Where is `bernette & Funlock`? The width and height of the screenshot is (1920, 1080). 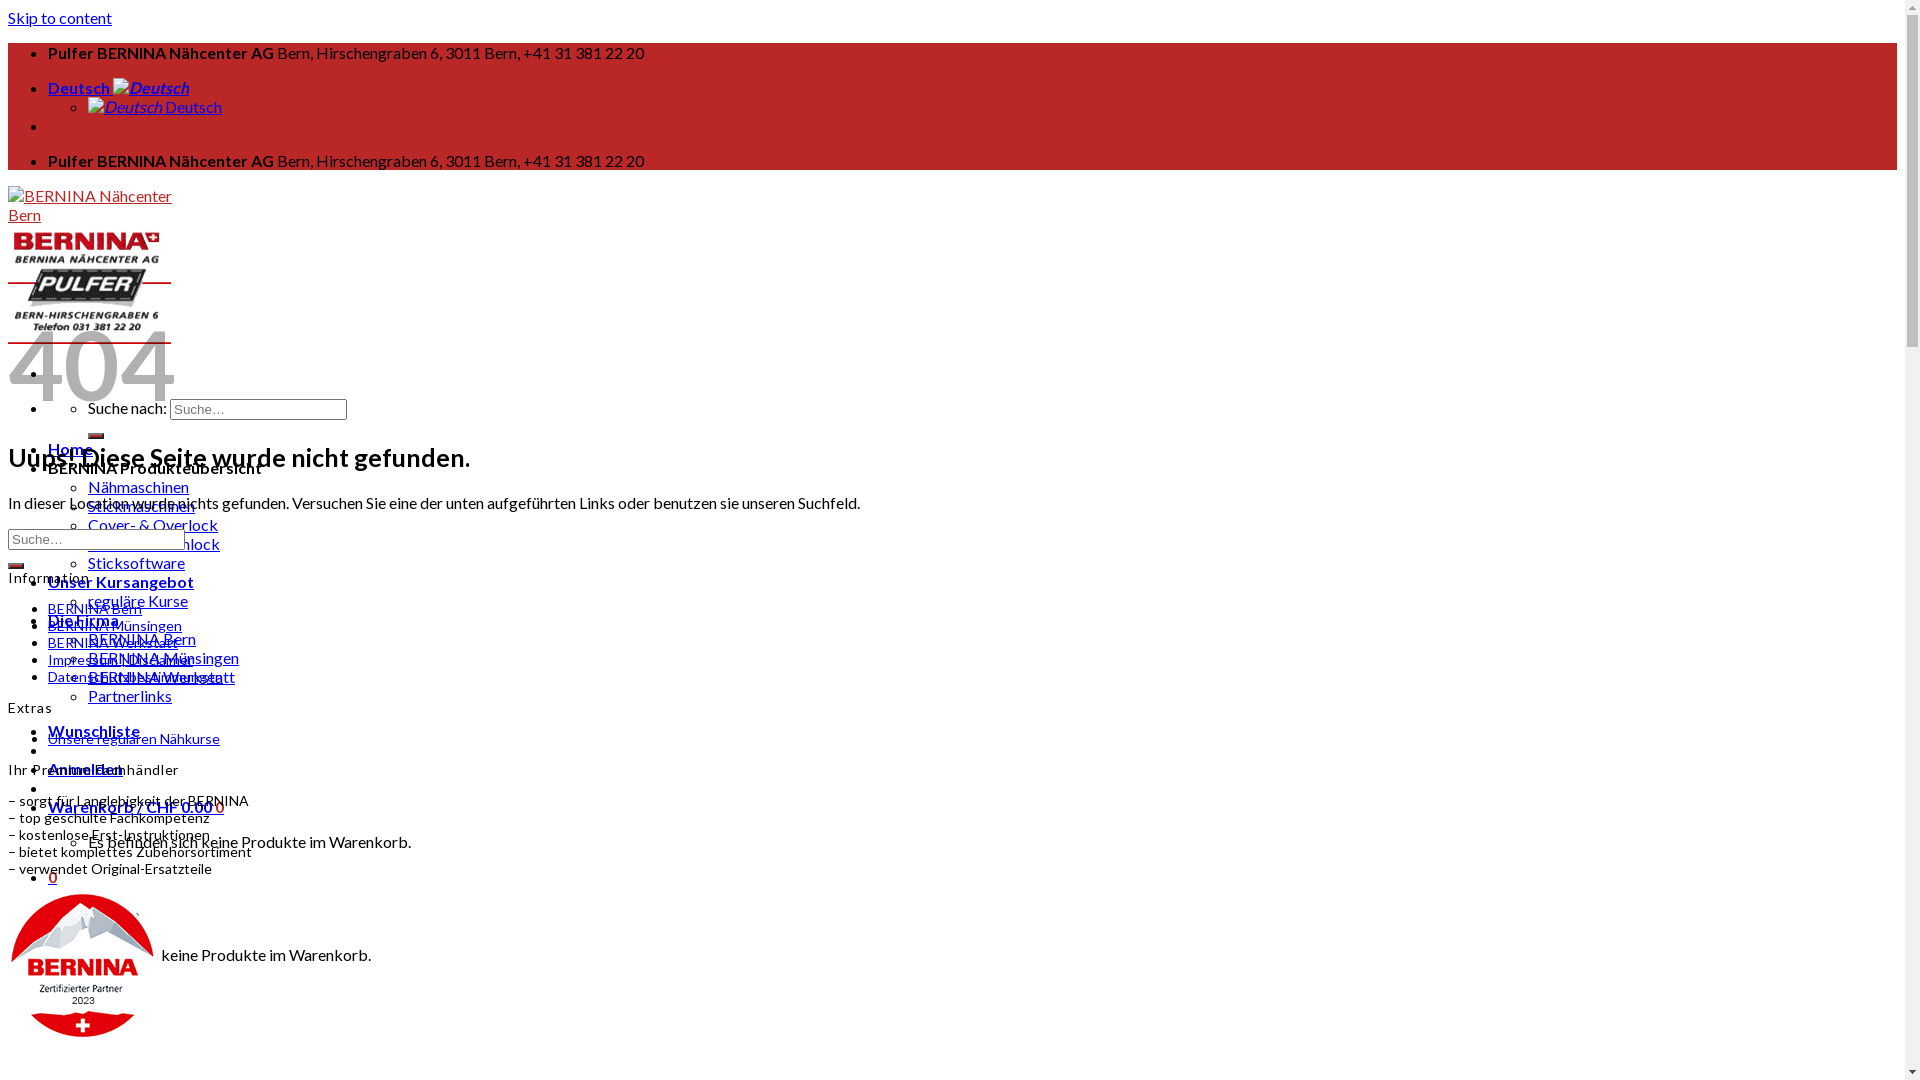
bernette & Funlock is located at coordinates (154, 544).